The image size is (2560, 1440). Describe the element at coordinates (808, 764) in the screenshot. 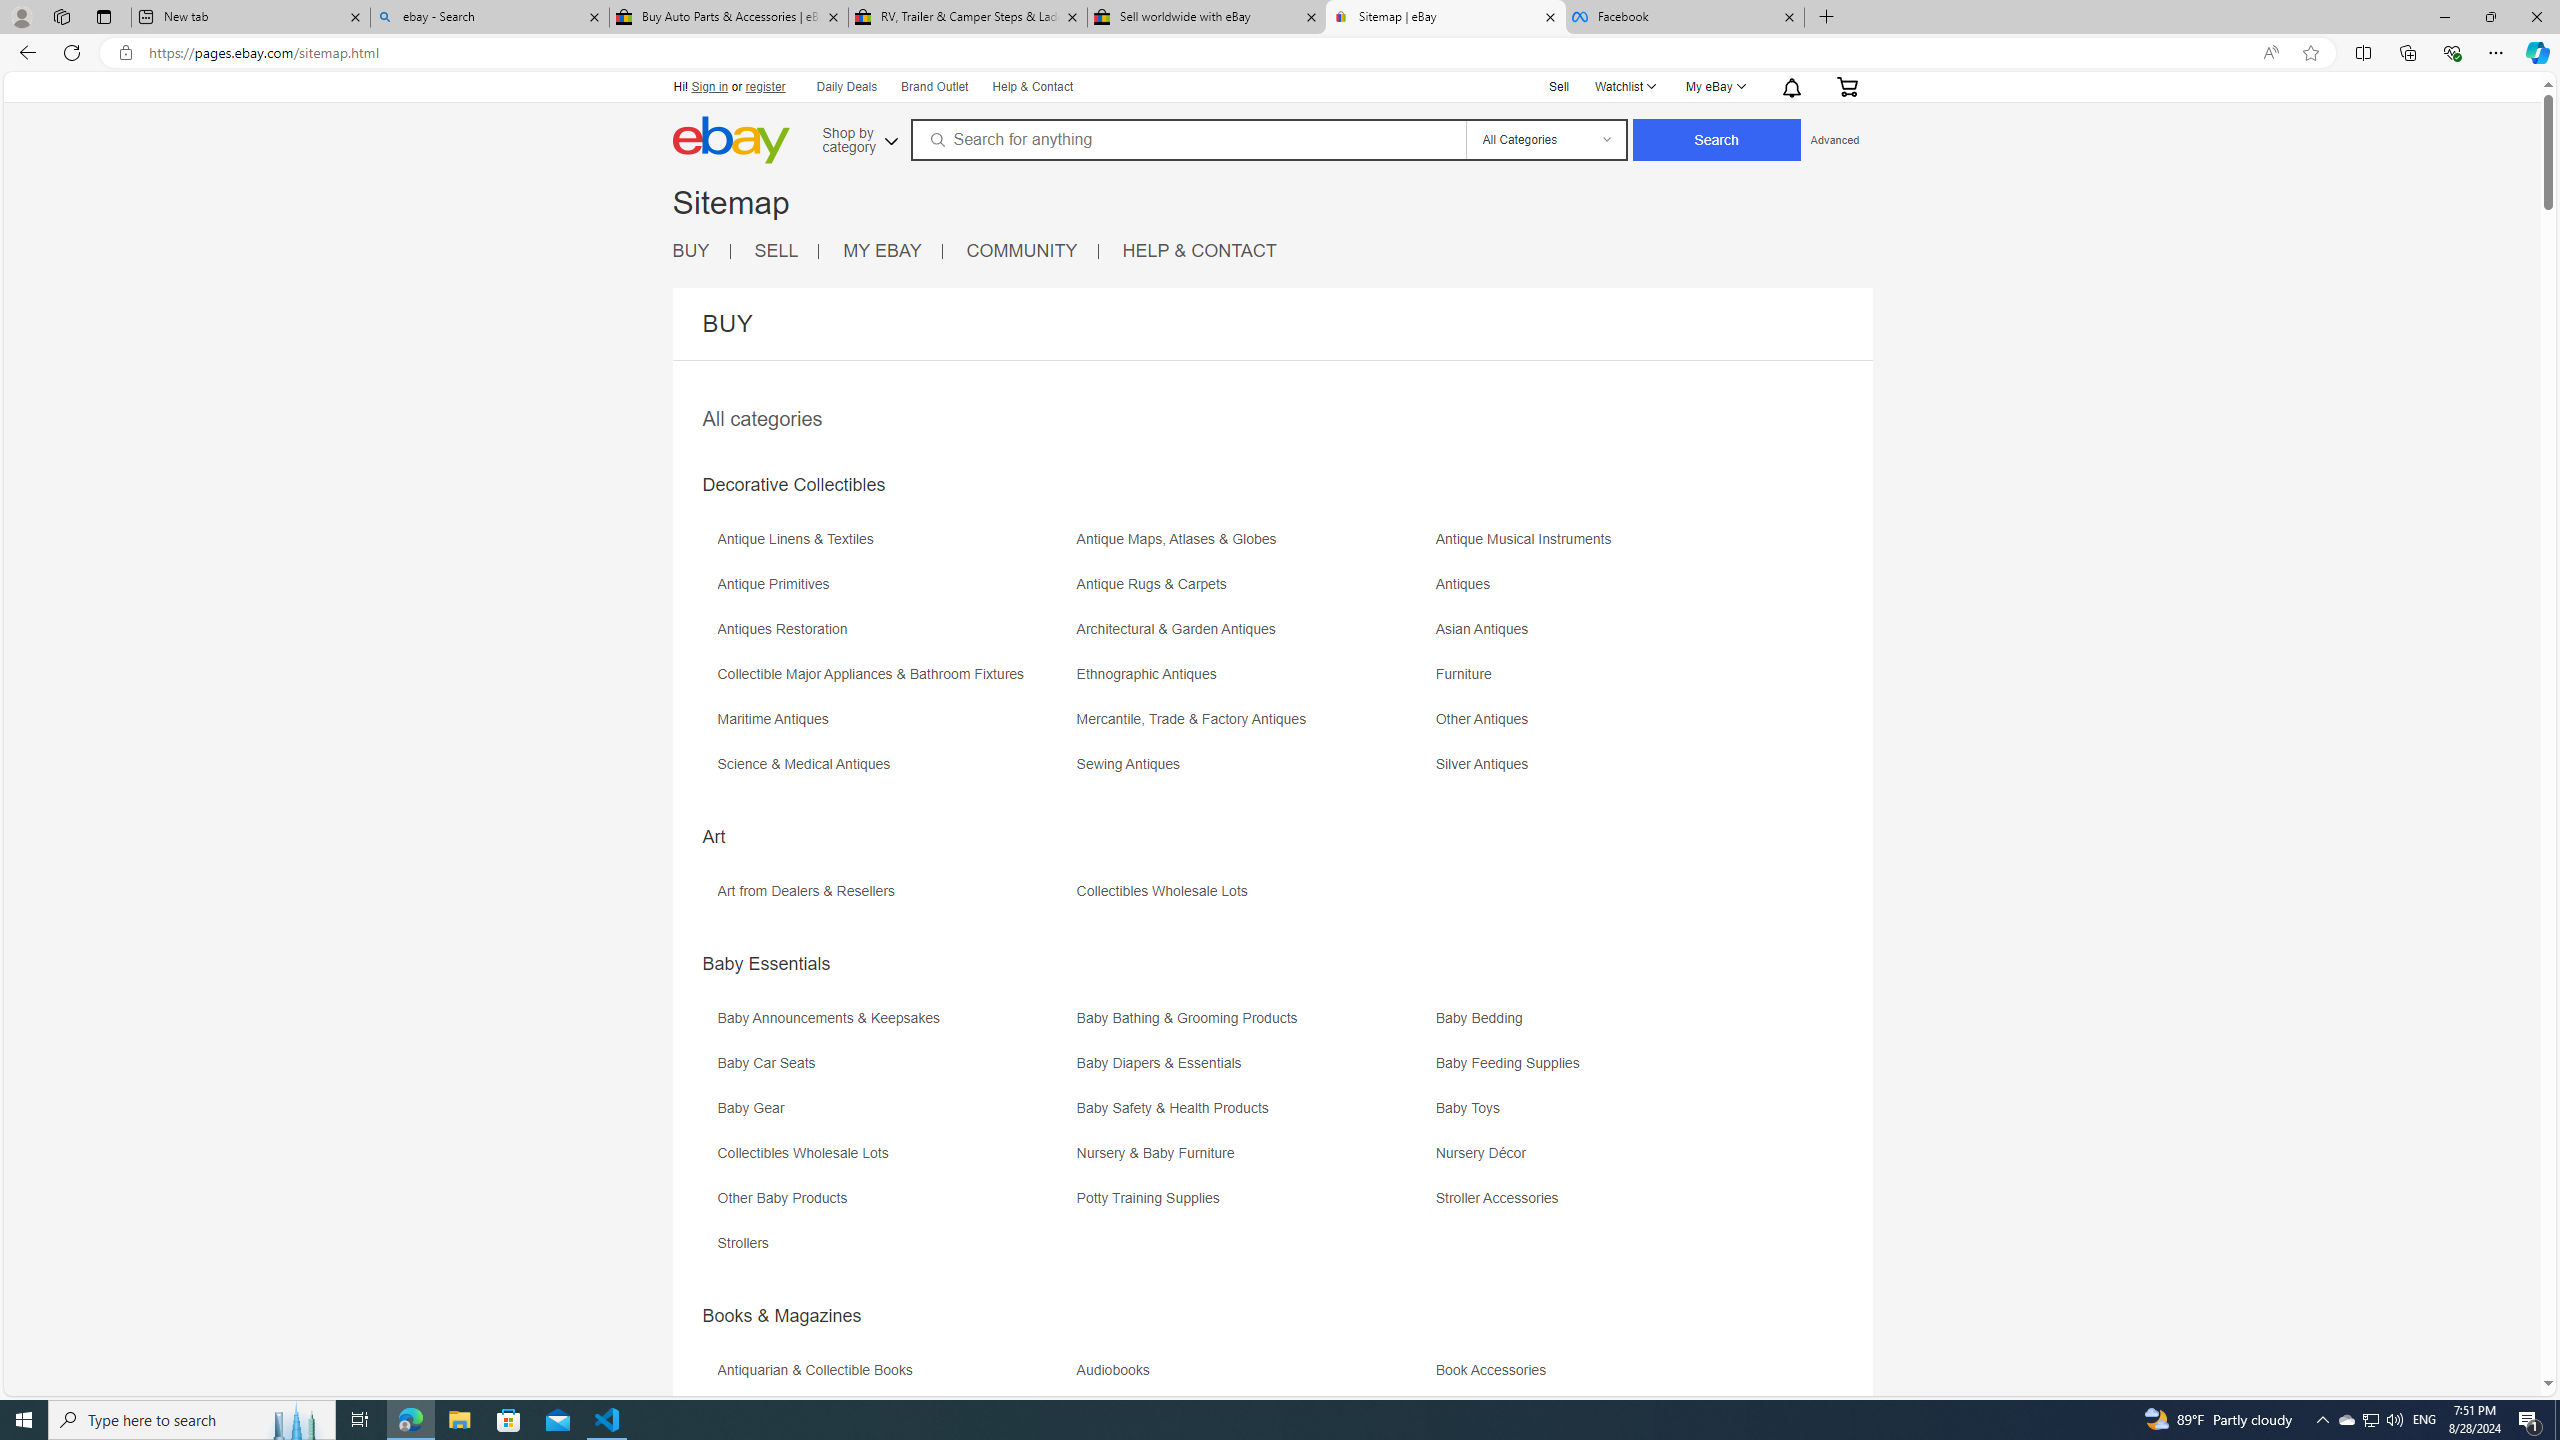

I see `Science & Medical Antiques` at that location.